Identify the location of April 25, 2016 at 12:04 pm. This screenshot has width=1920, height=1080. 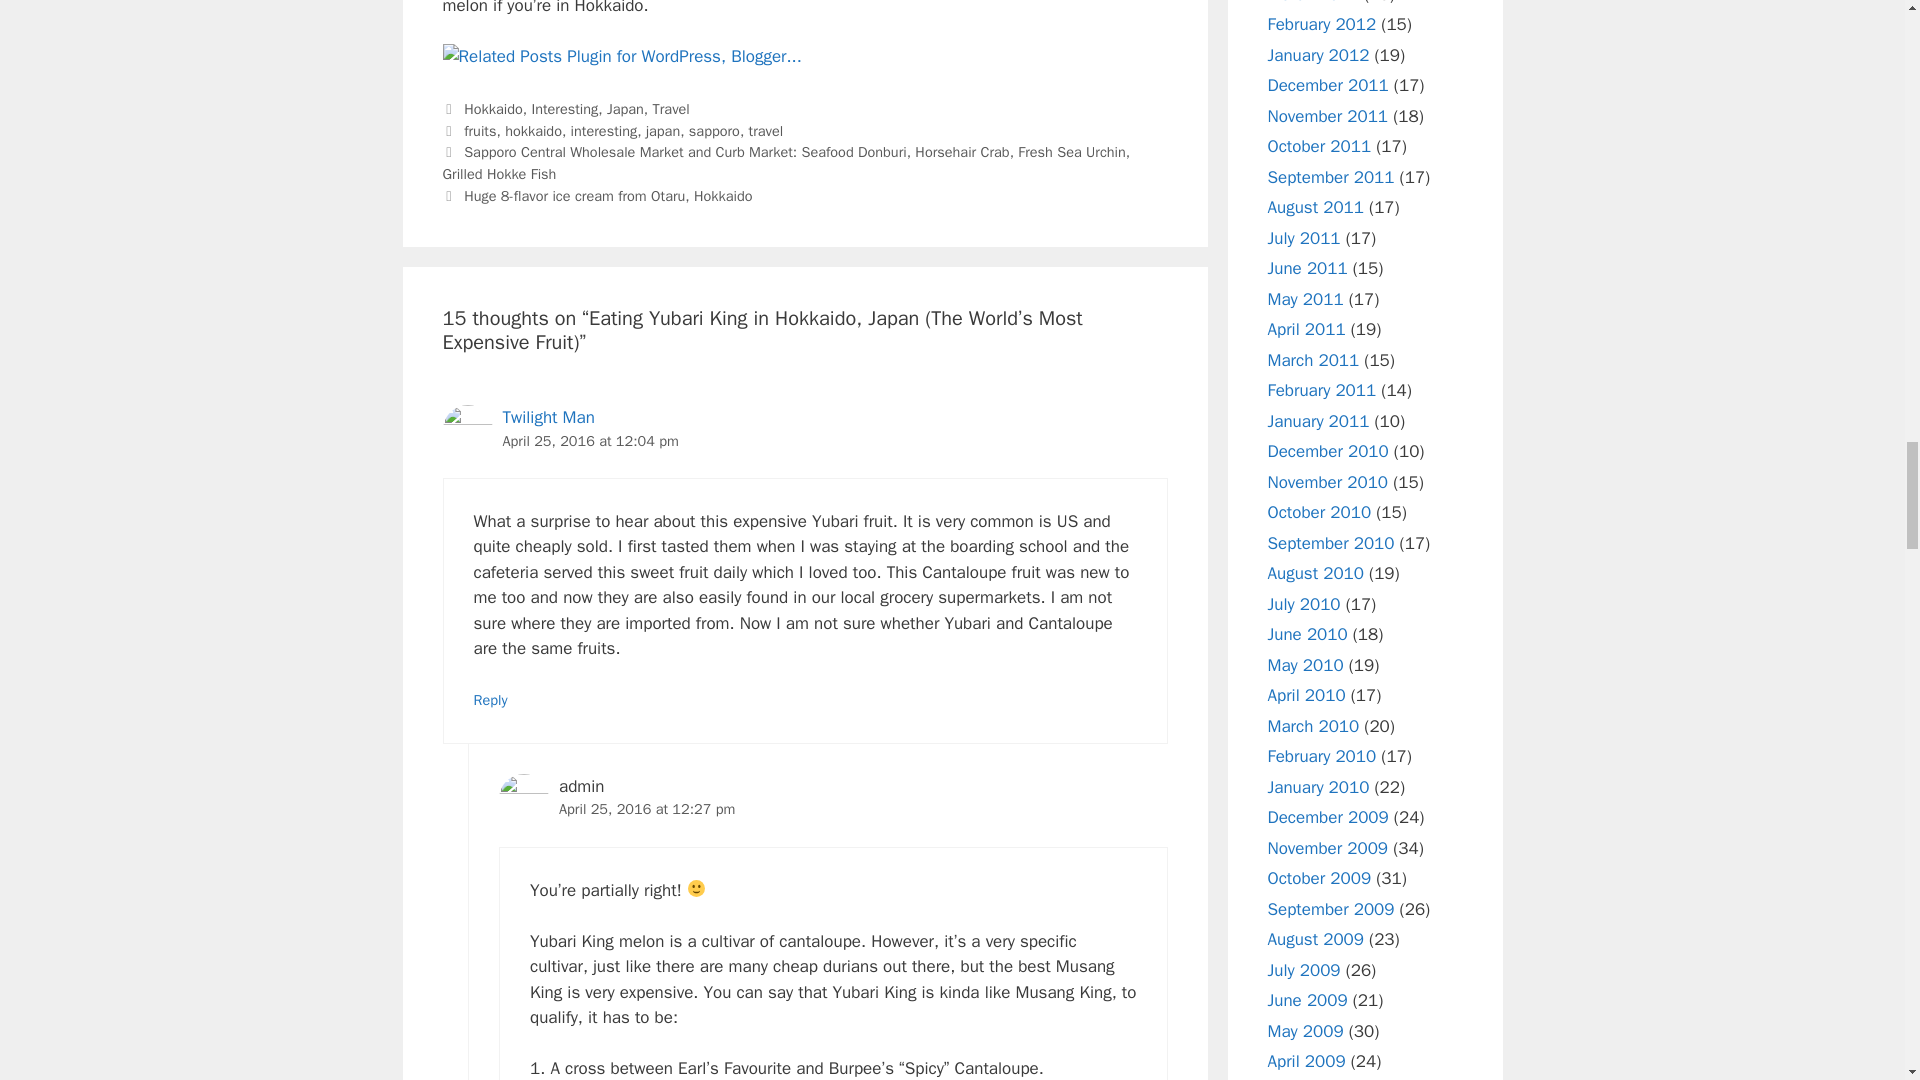
(589, 441).